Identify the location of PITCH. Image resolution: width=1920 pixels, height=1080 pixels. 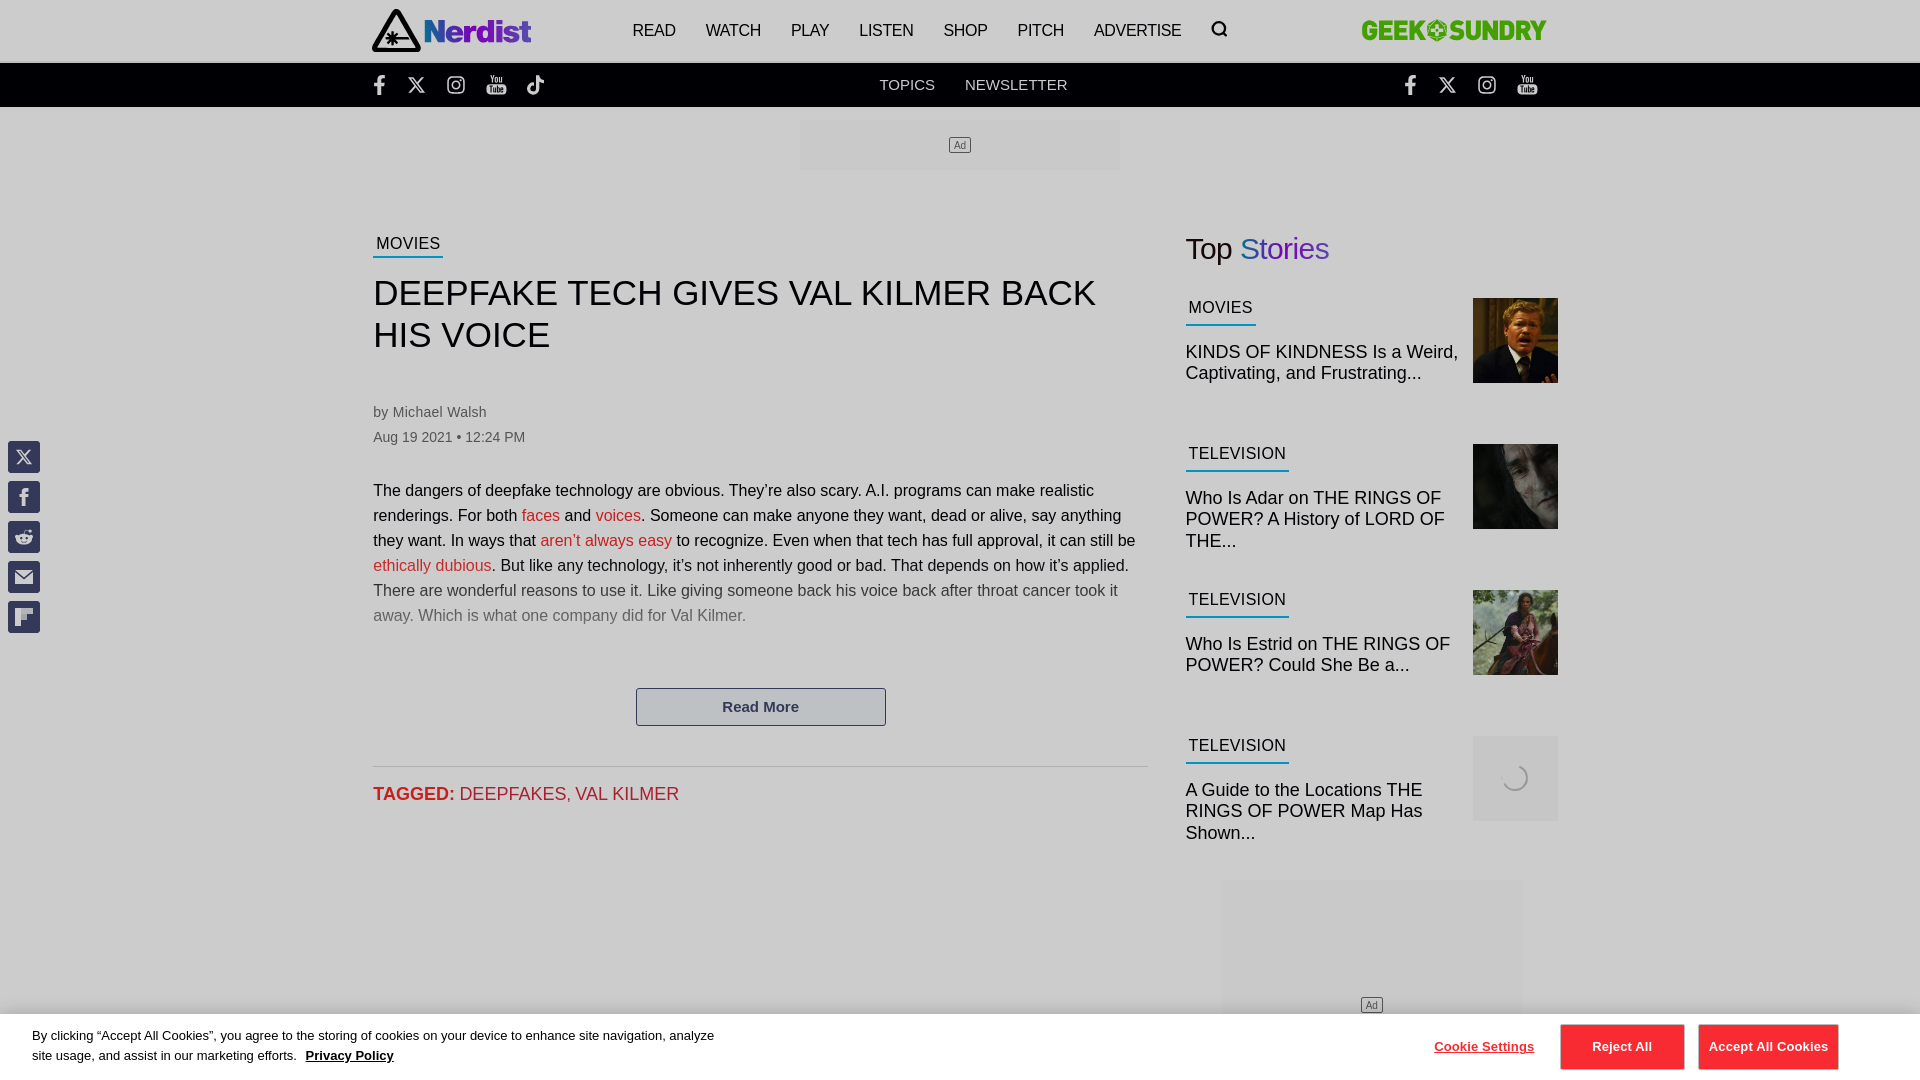
(1040, 30).